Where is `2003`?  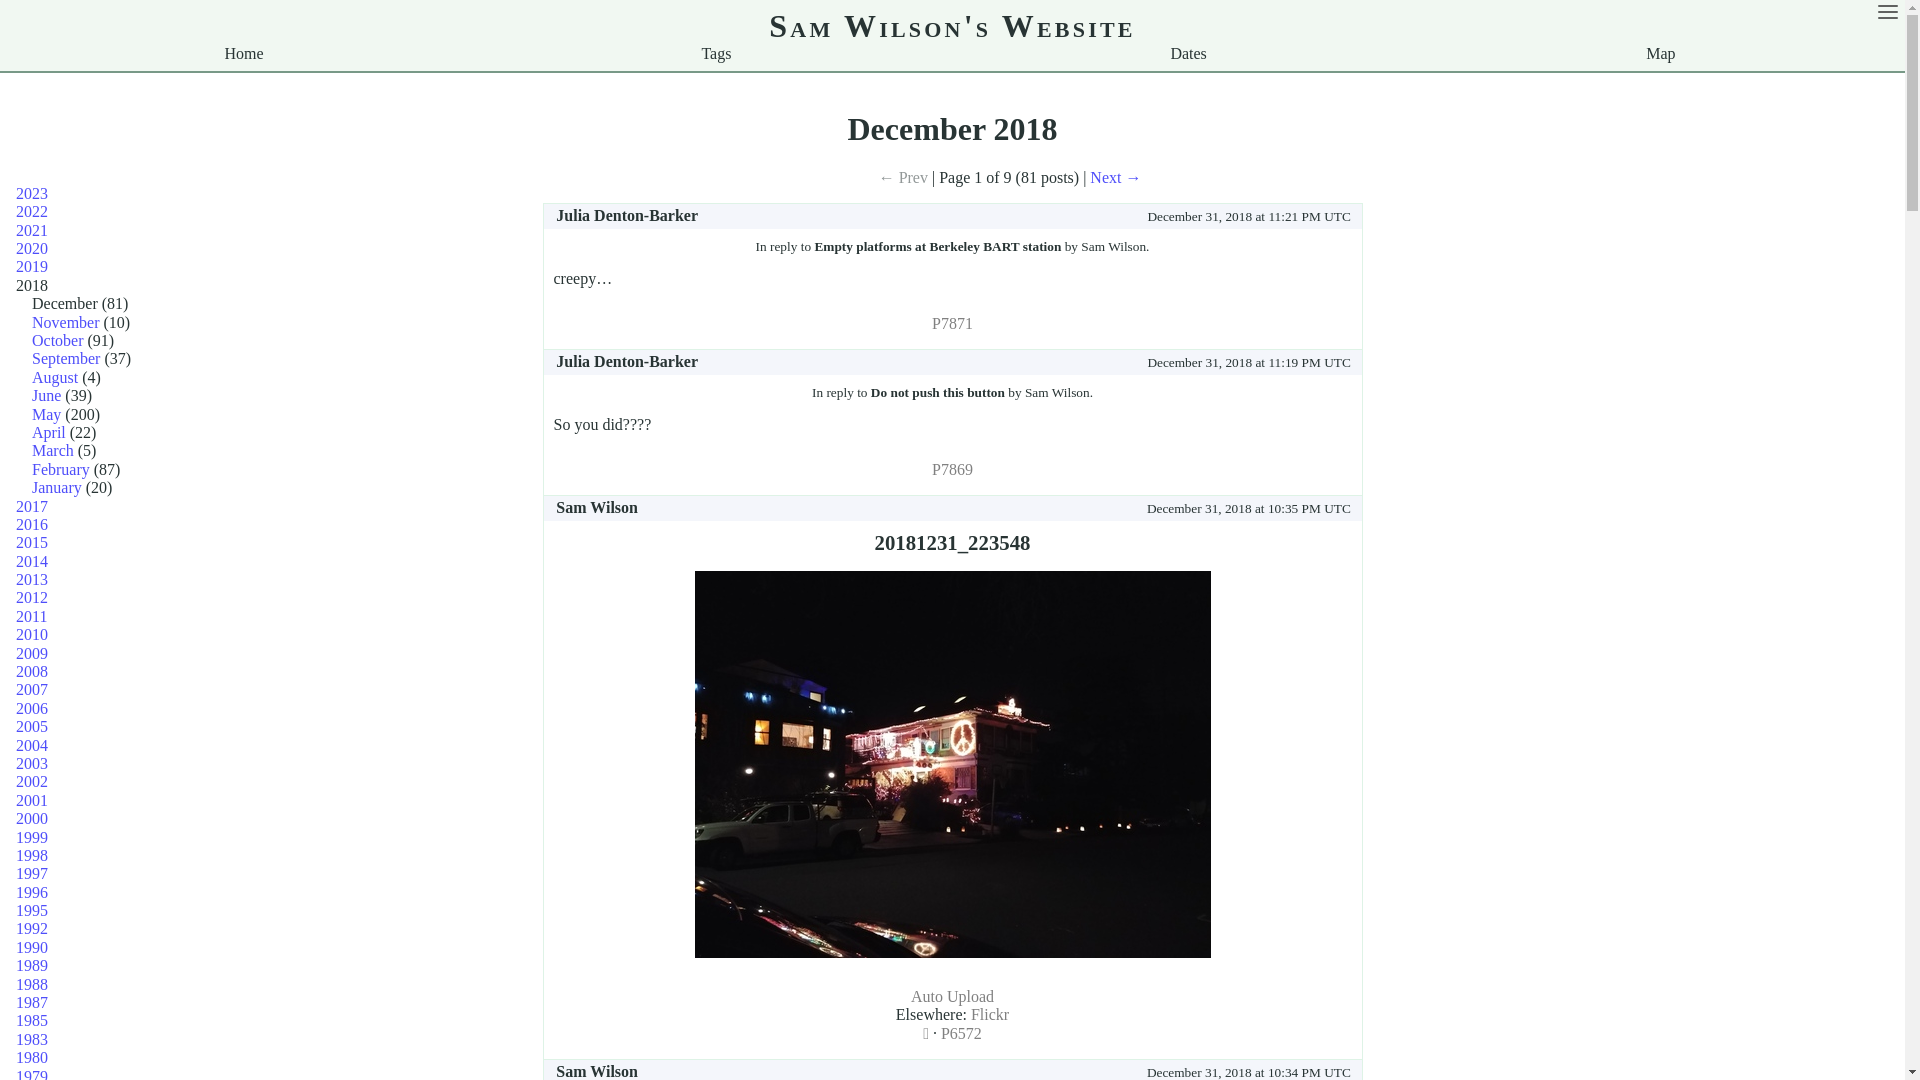
2003 is located at coordinates (32, 764).